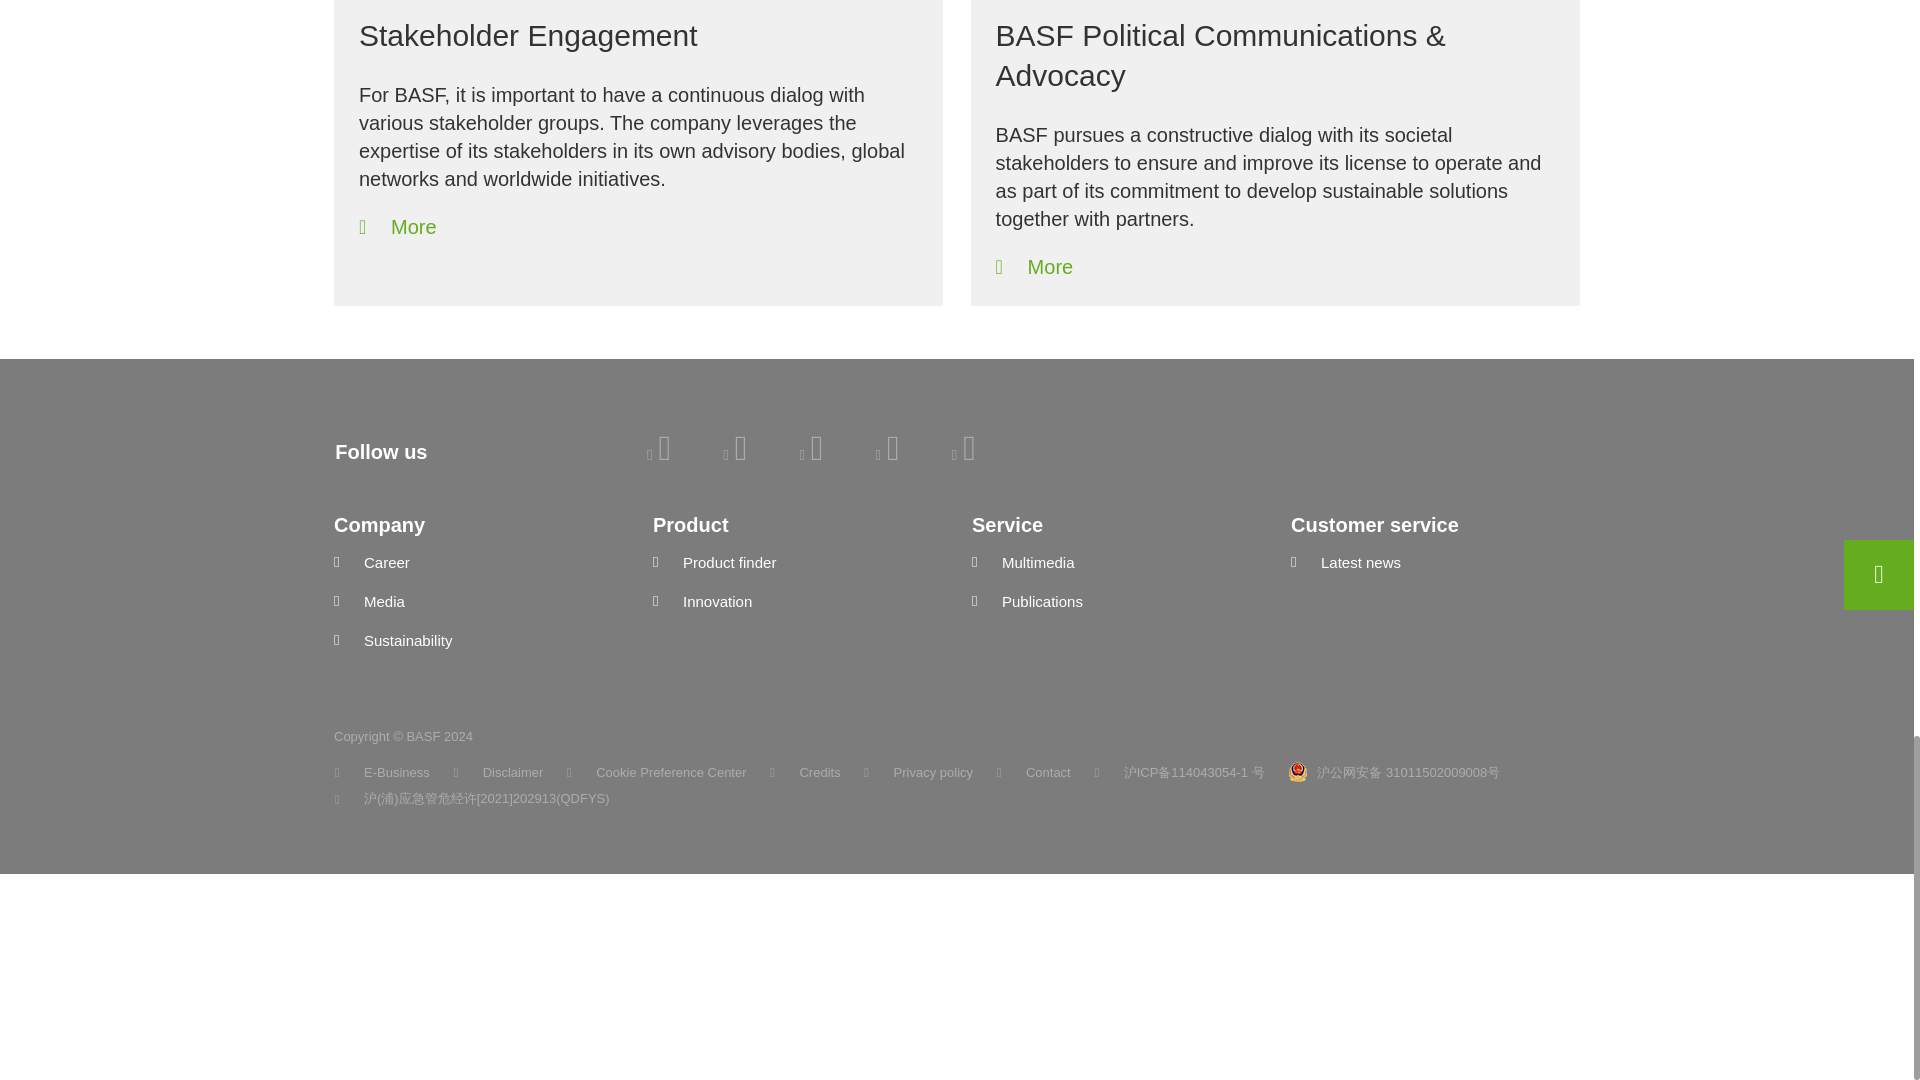 The image size is (1920, 1080). What do you see at coordinates (1116, 602) in the screenshot?
I see `Publications` at bounding box center [1116, 602].